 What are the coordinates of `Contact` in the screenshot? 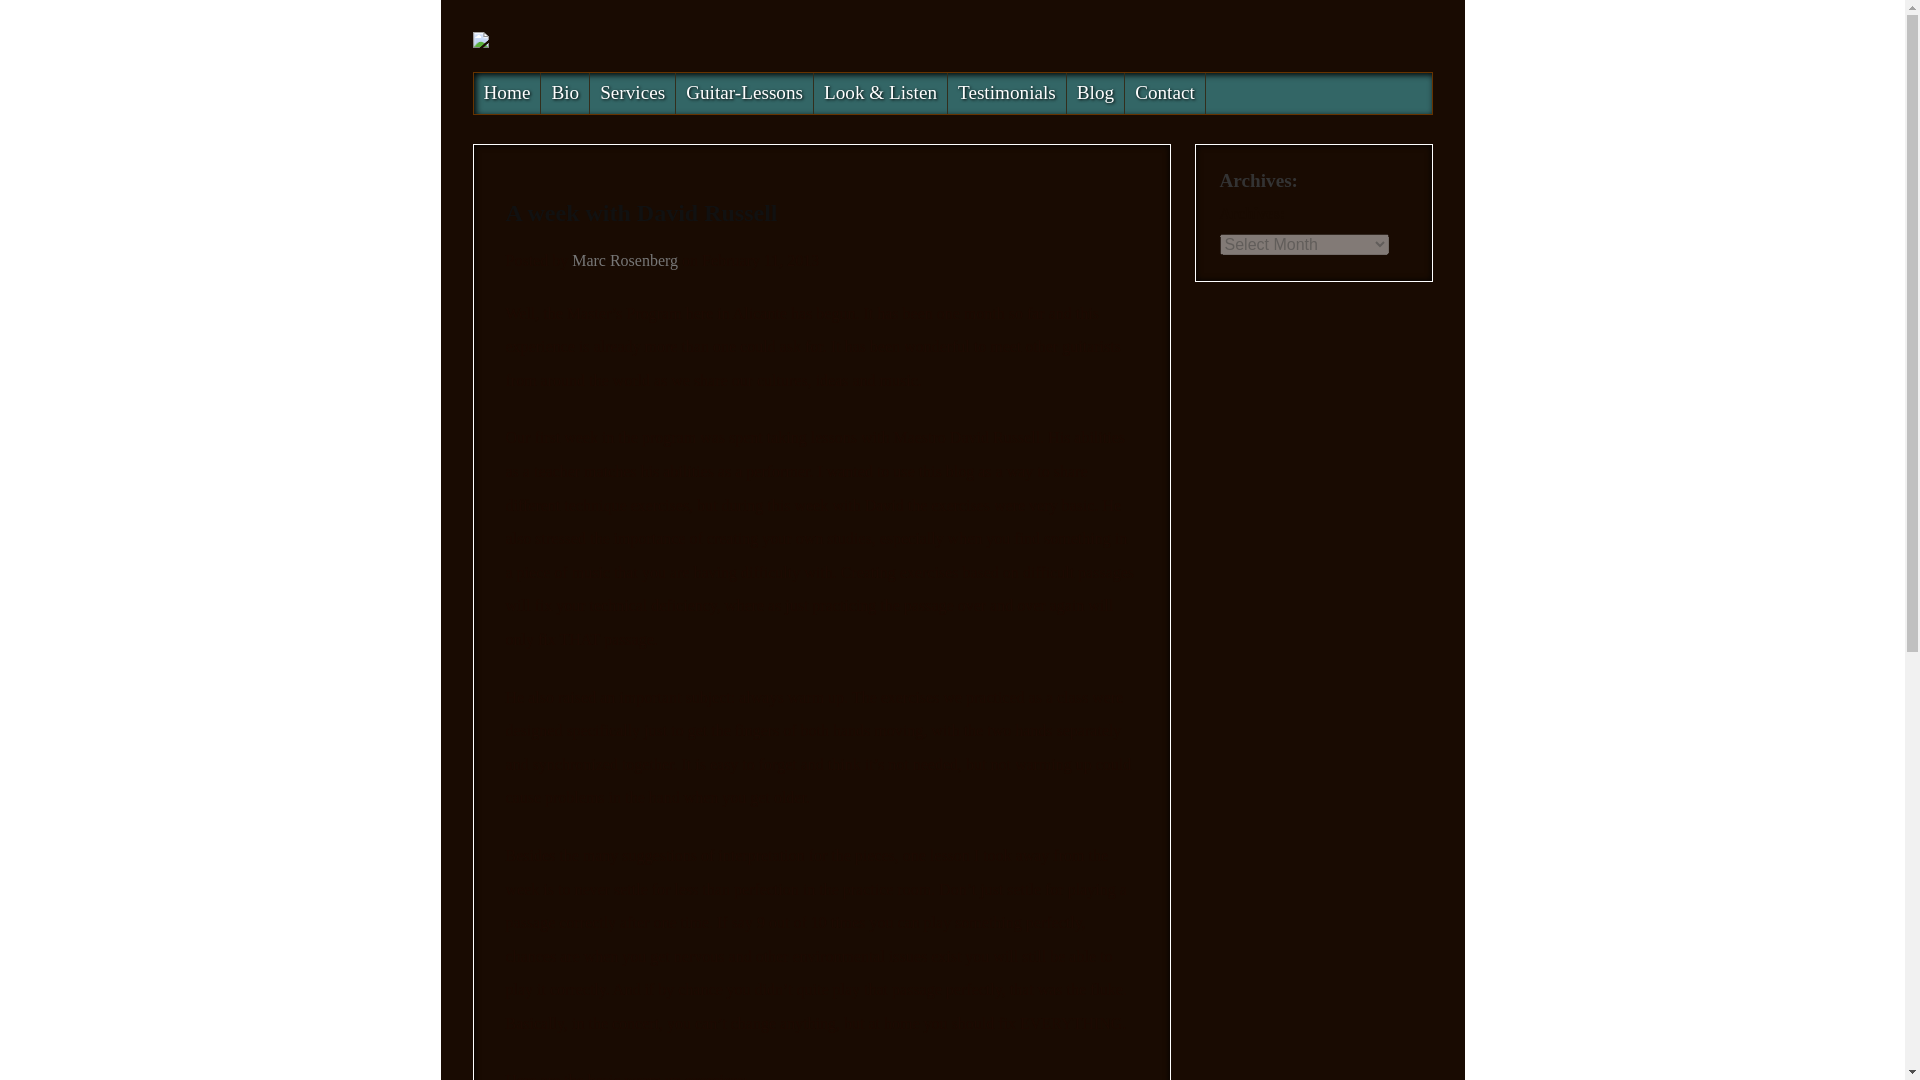 It's located at (1165, 94).